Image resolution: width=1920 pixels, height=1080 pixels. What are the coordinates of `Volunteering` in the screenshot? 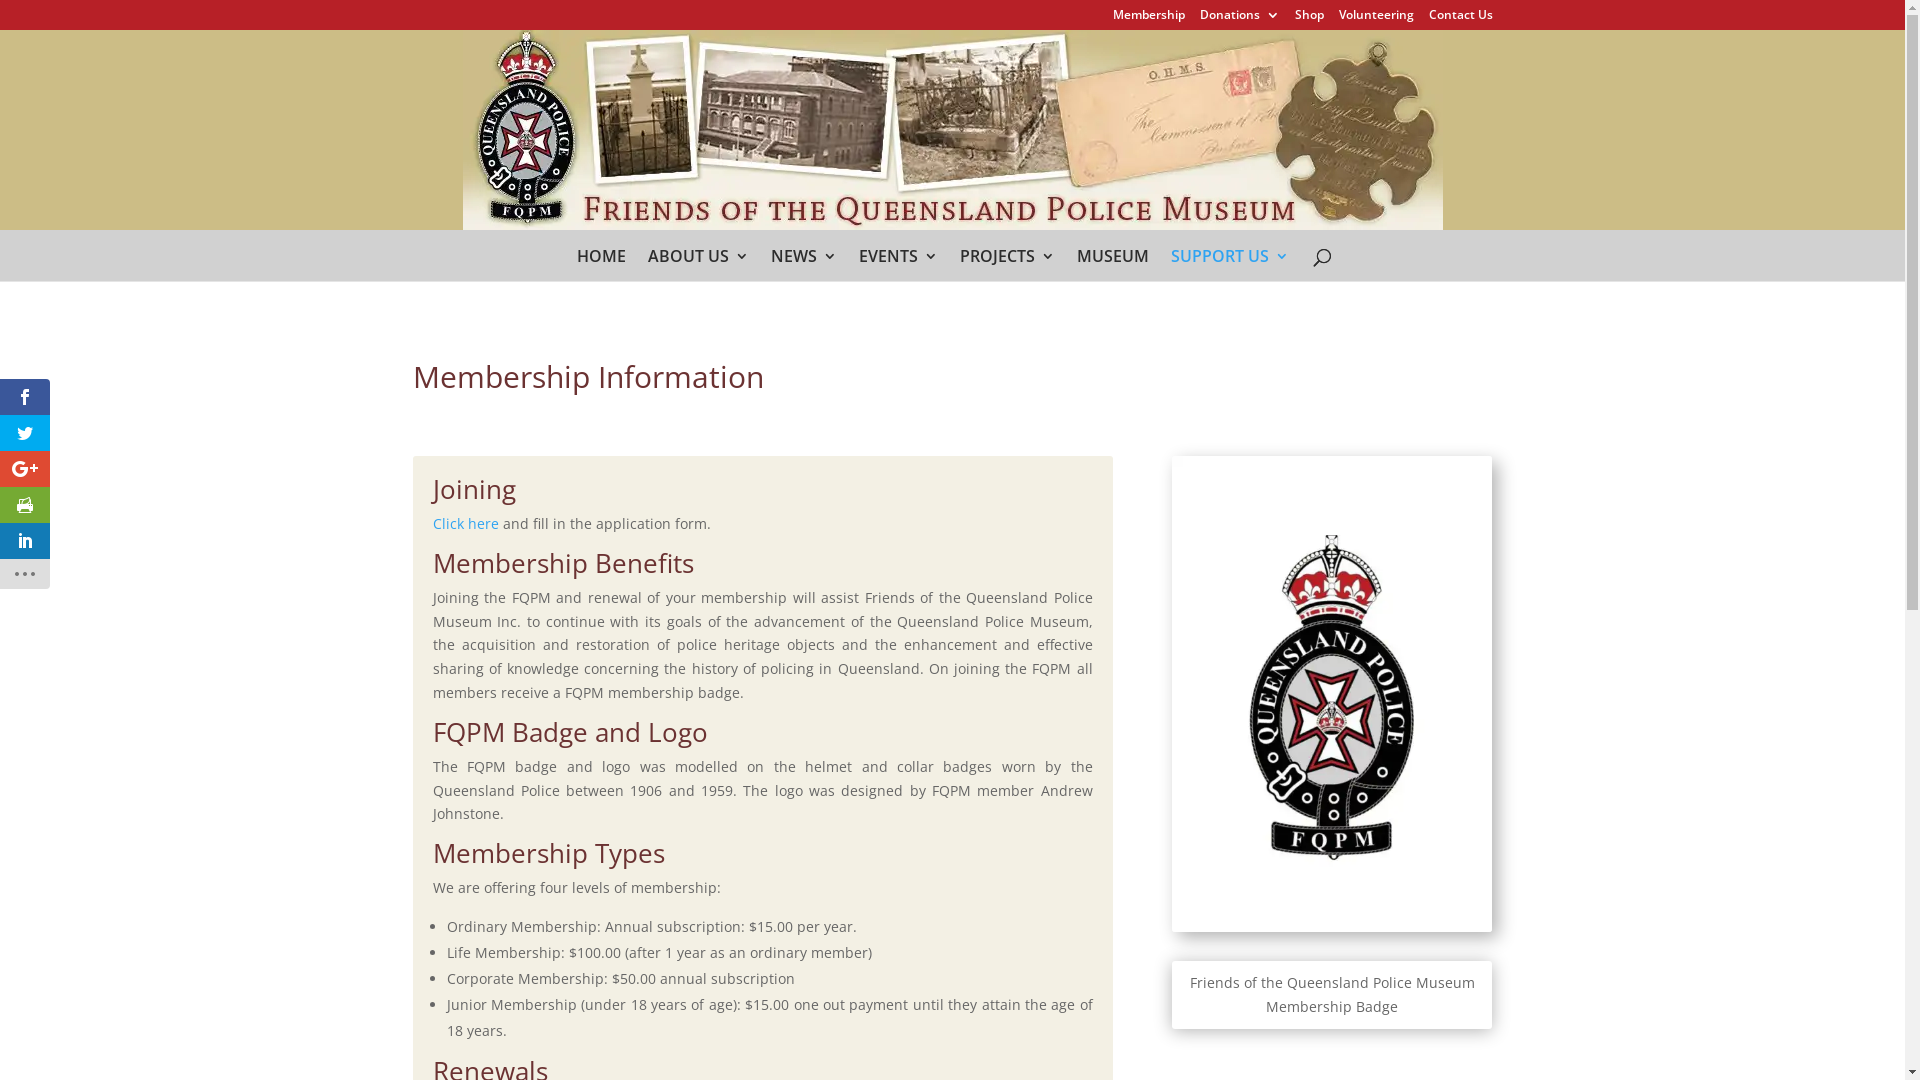 It's located at (1376, 20).